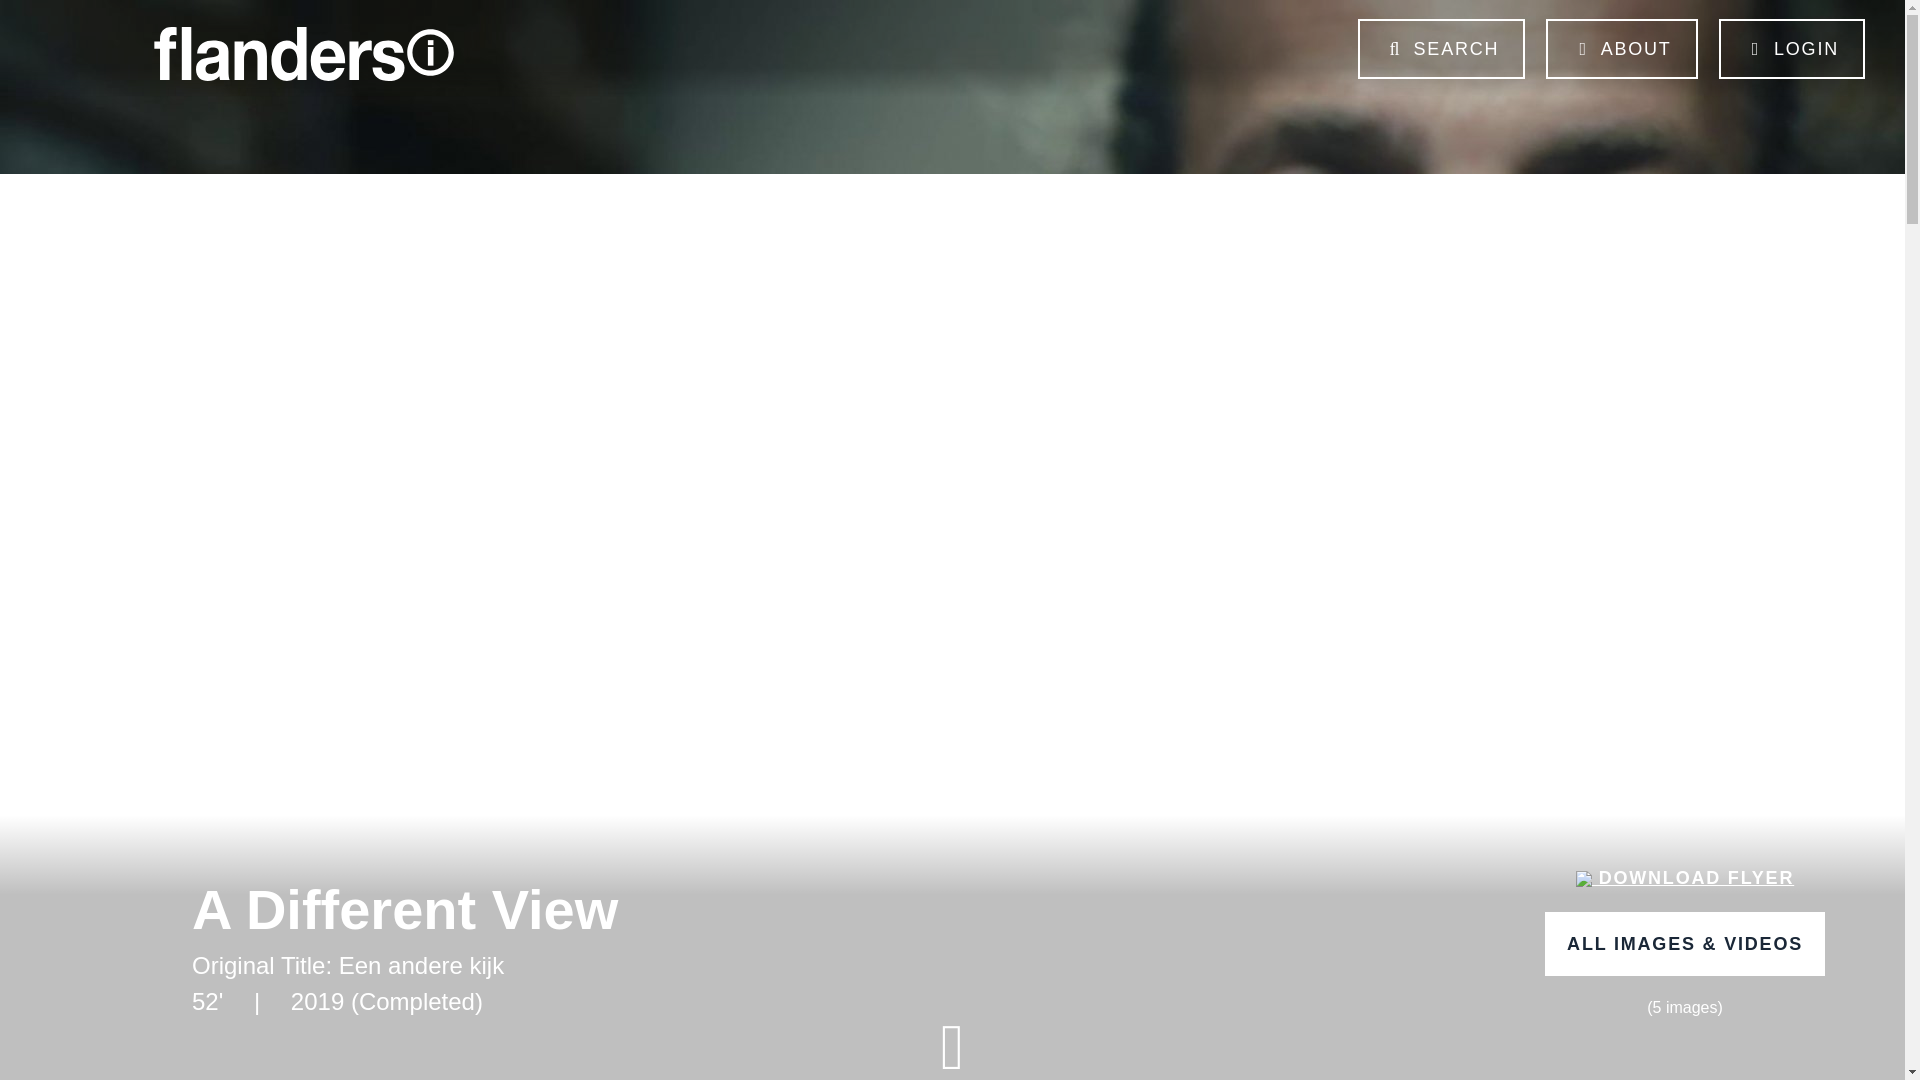 This screenshot has height=1080, width=1920. Describe the element at coordinates (1621, 48) in the screenshot. I see `ABOUT` at that location.